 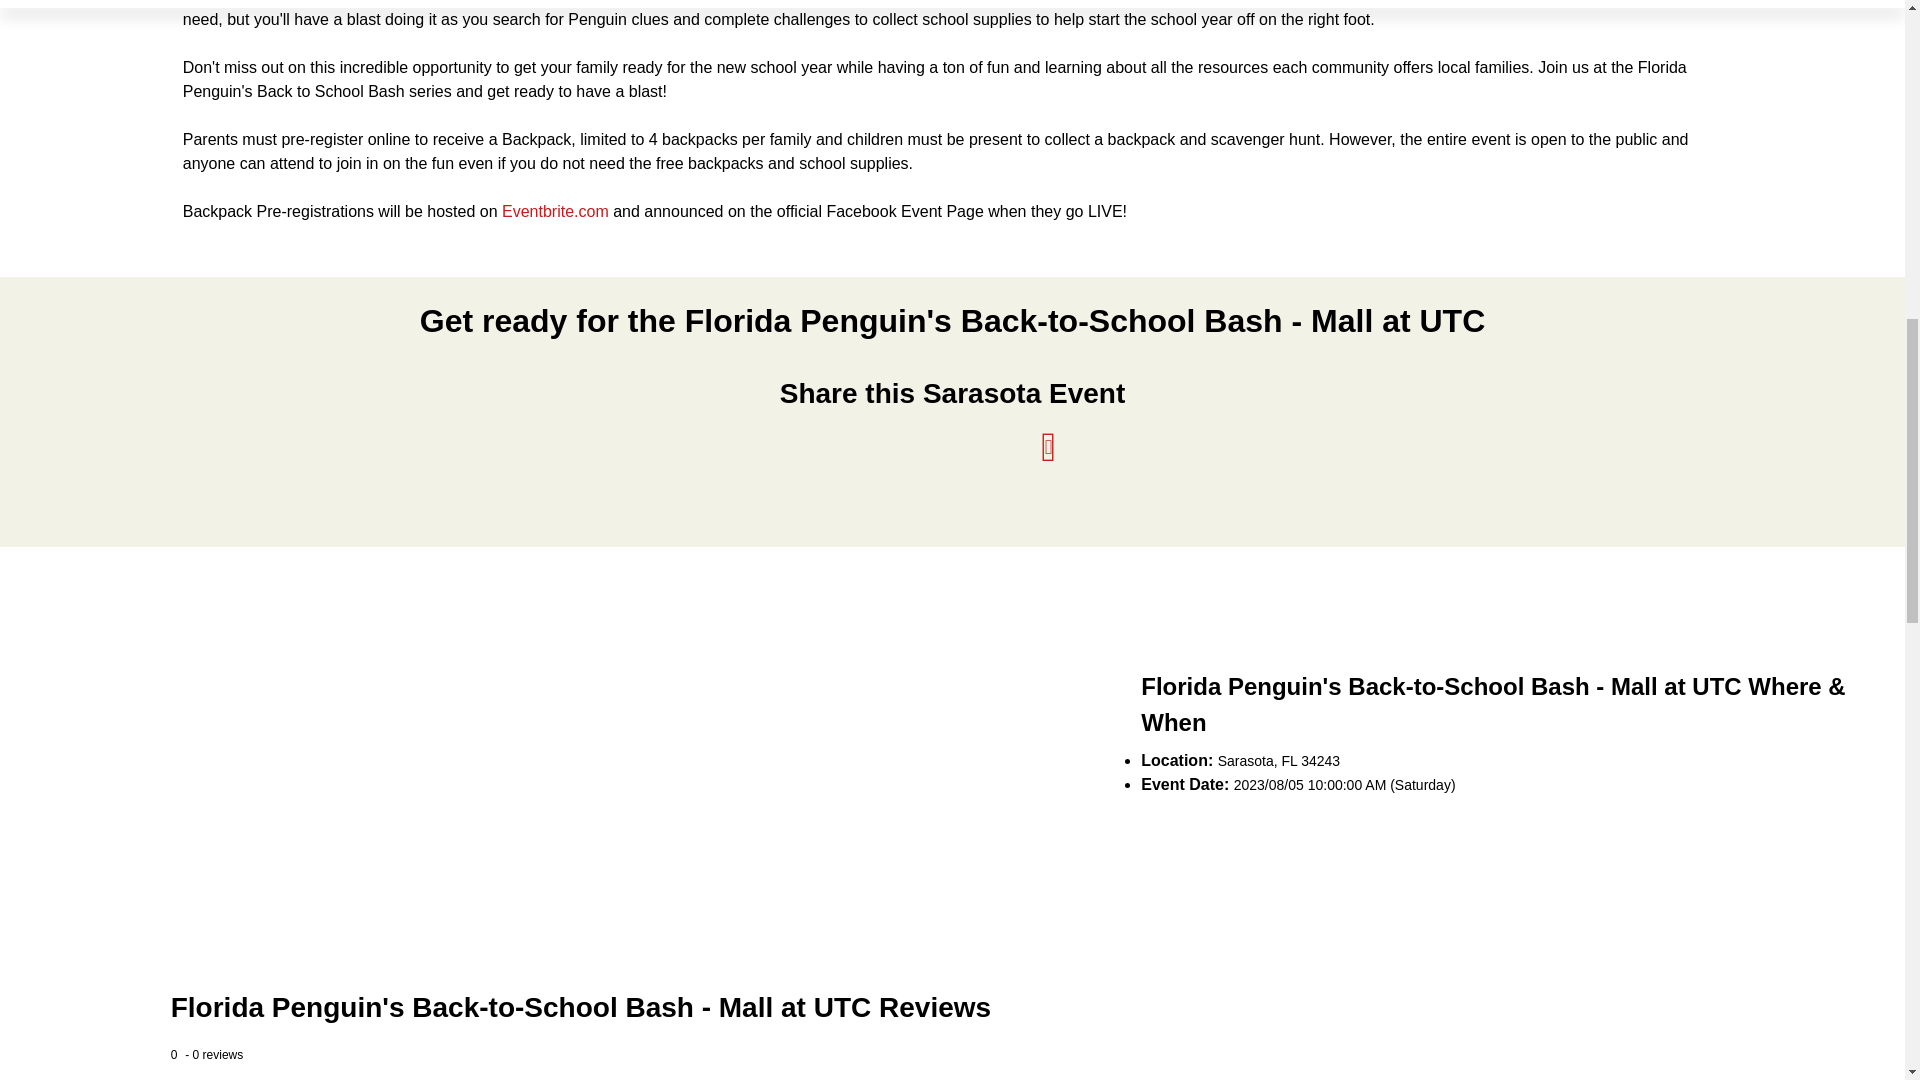 I want to click on Eventbrite.com, so click(x=554, y=212).